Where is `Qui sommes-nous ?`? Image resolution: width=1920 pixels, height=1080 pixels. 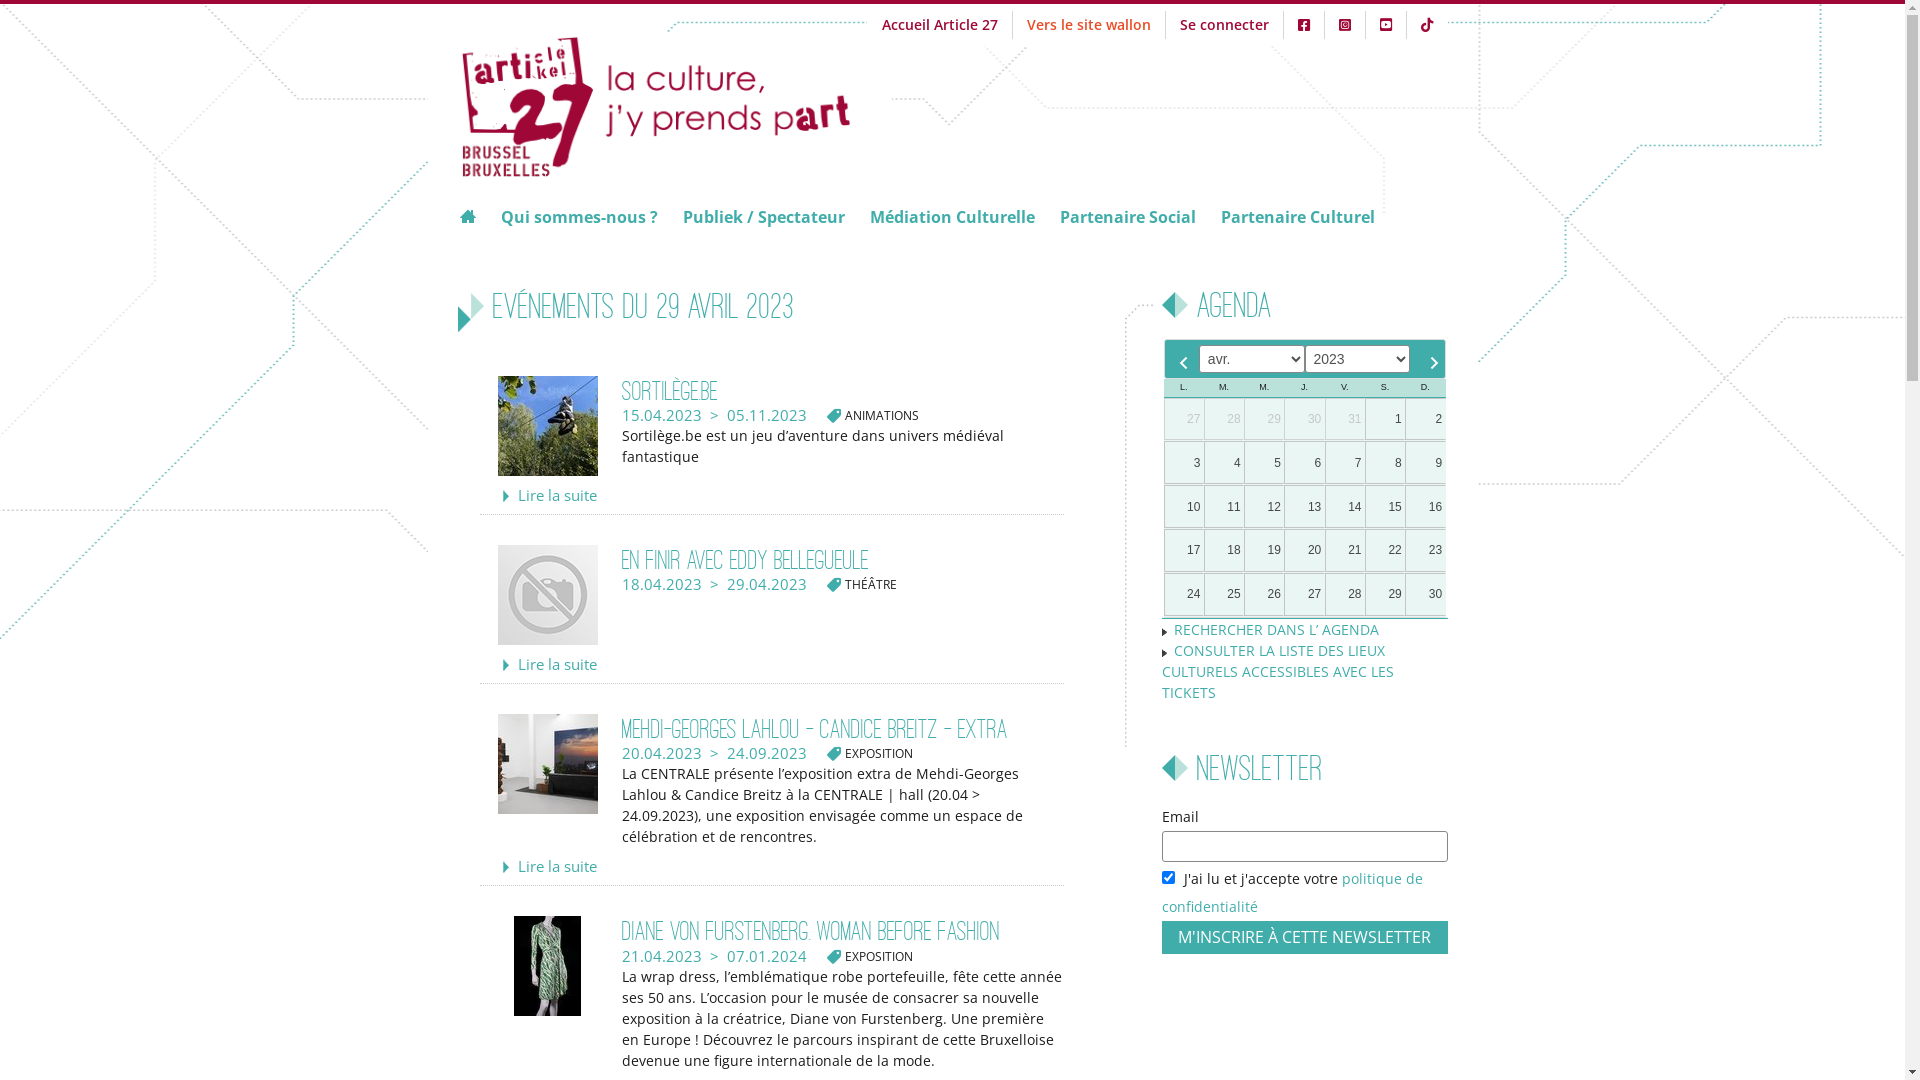 Qui sommes-nous ? is located at coordinates (578, 217).